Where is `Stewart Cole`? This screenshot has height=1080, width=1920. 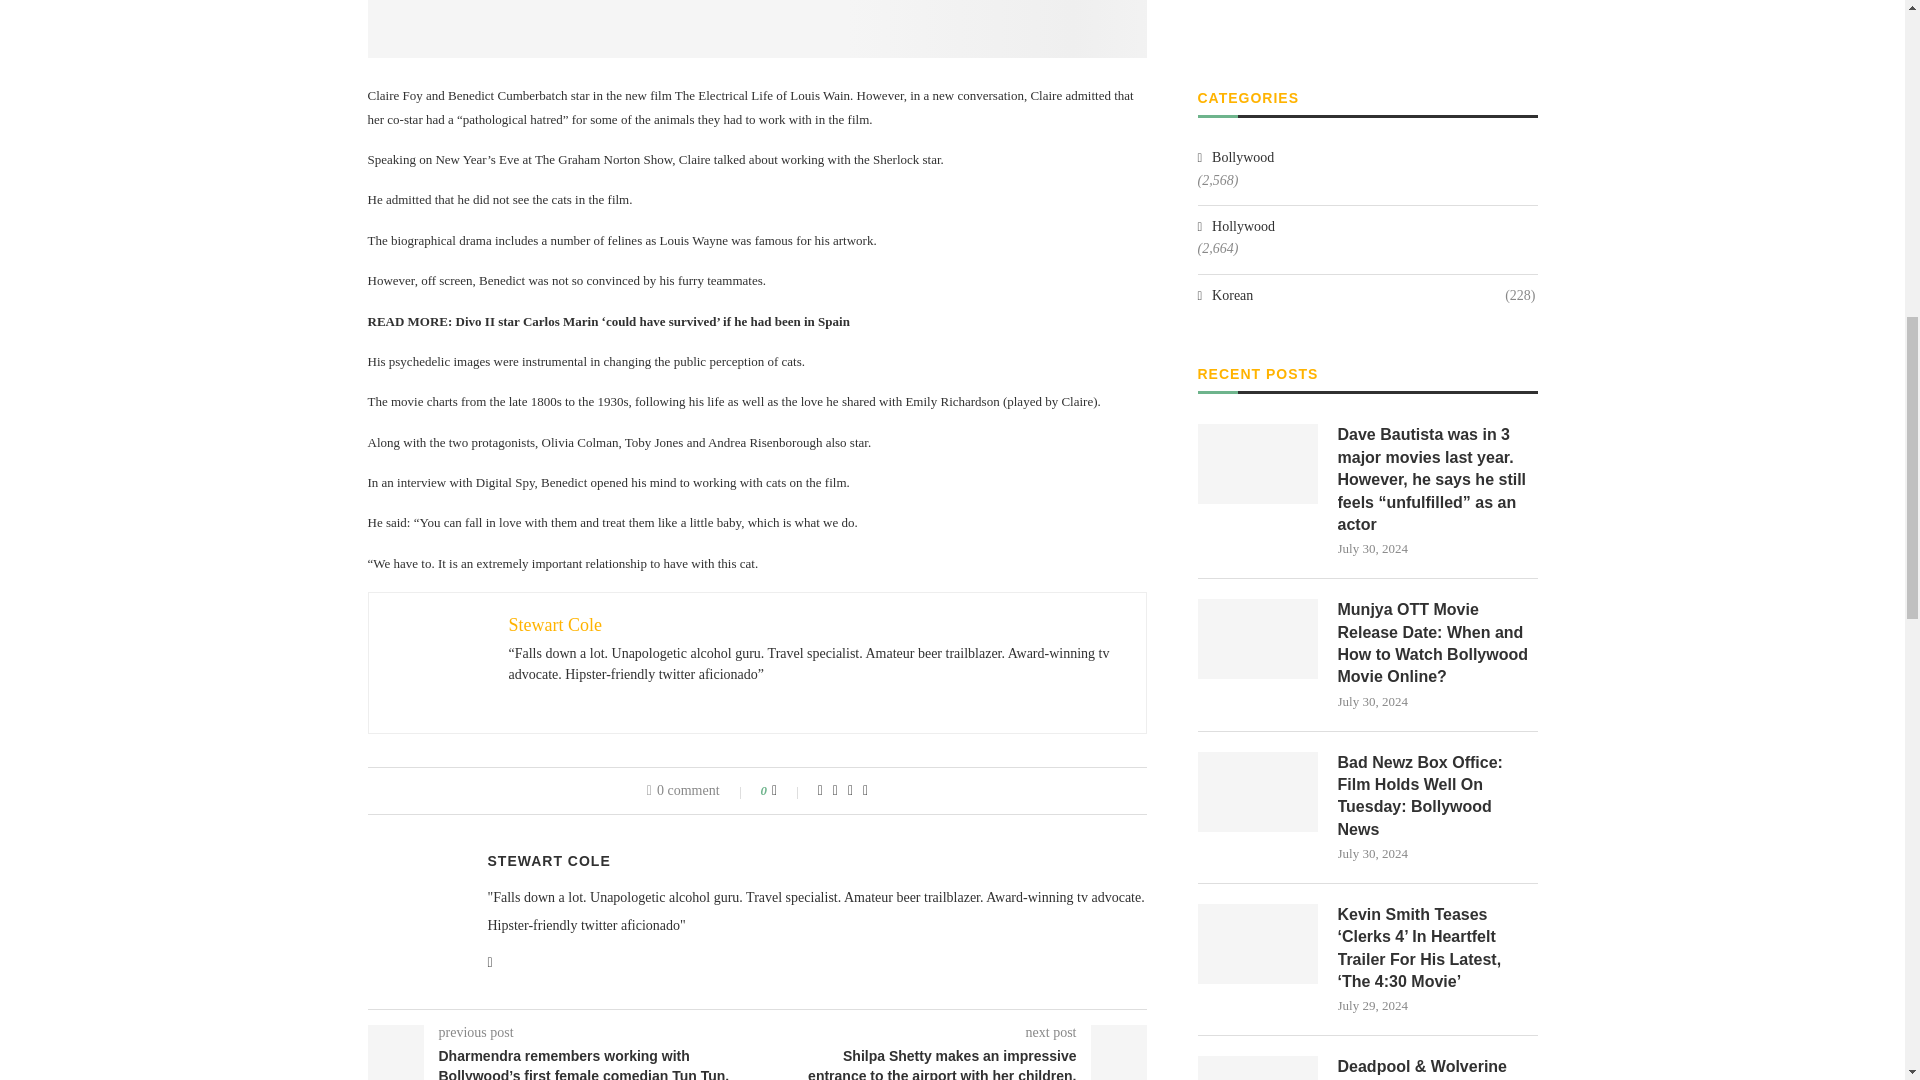 Stewart Cole is located at coordinates (554, 624).